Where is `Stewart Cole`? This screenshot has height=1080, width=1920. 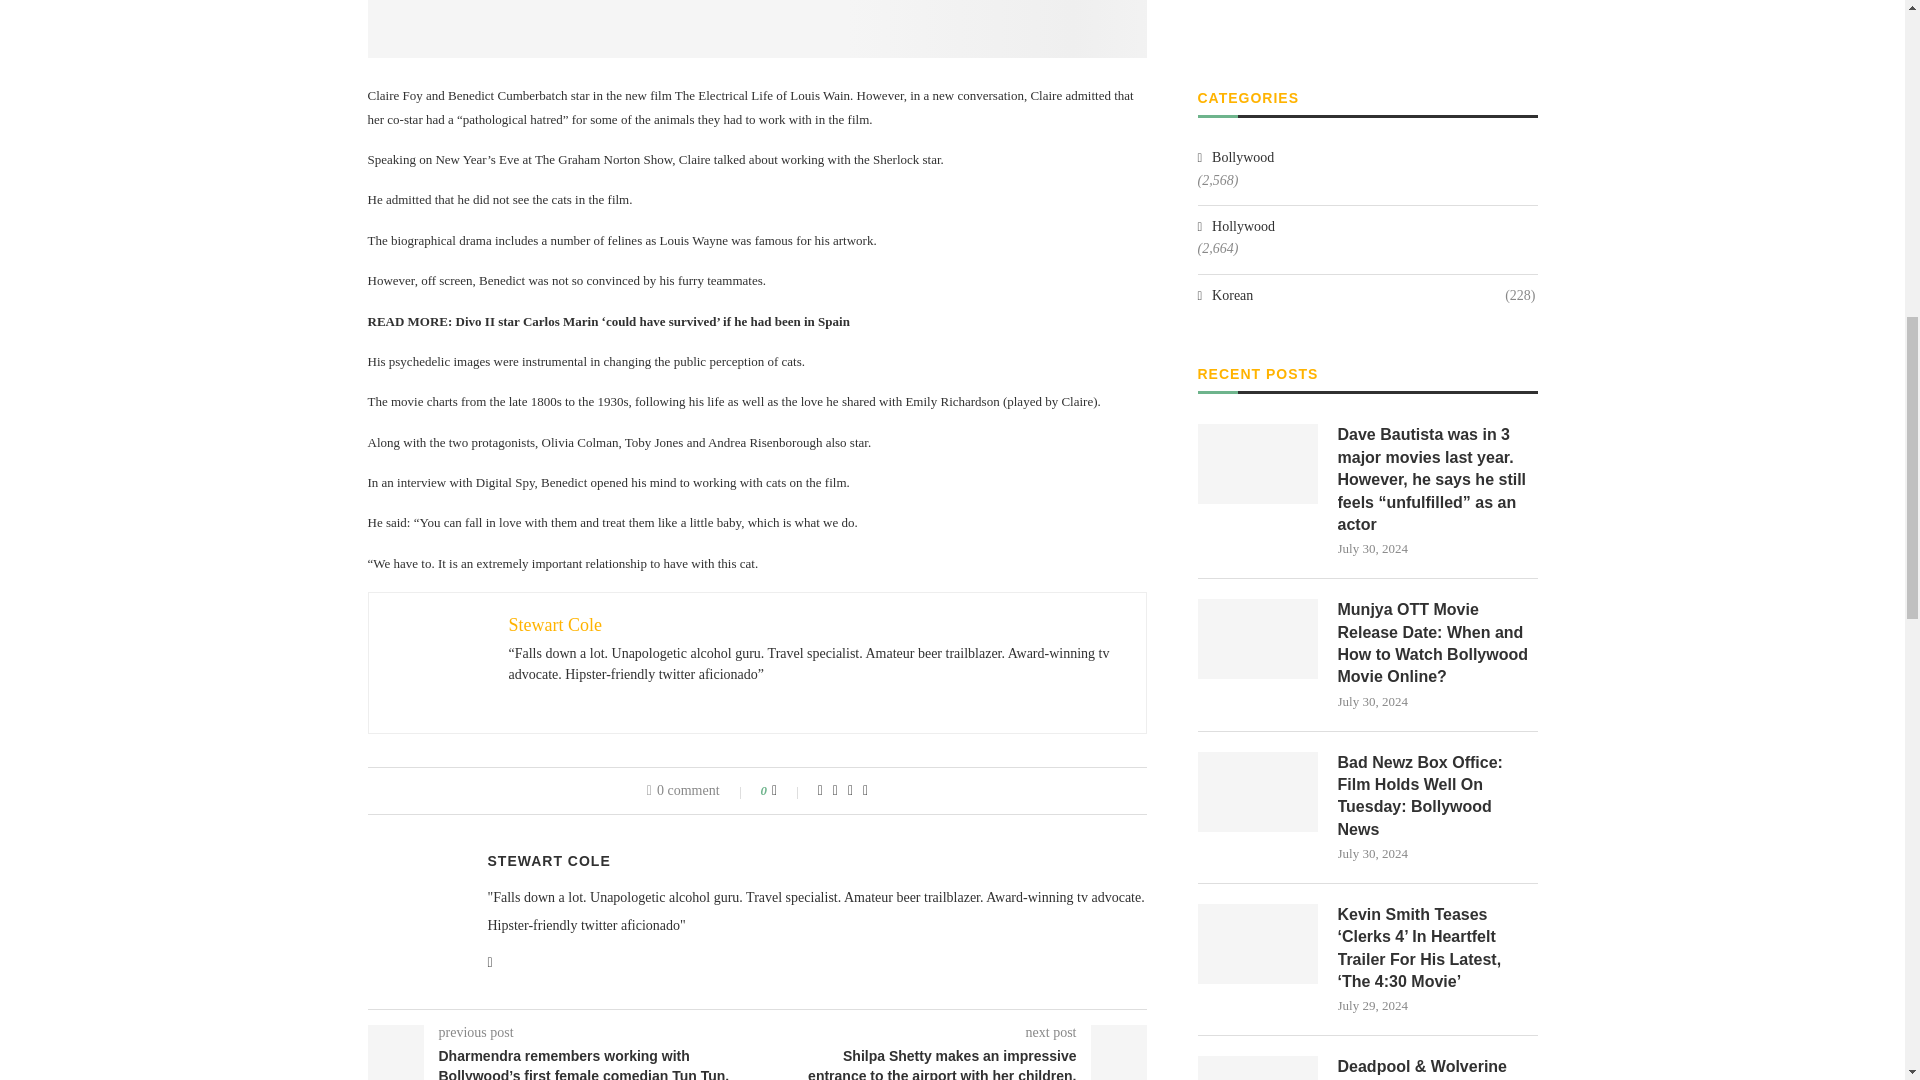 Stewart Cole is located at coordinates (554, 624).